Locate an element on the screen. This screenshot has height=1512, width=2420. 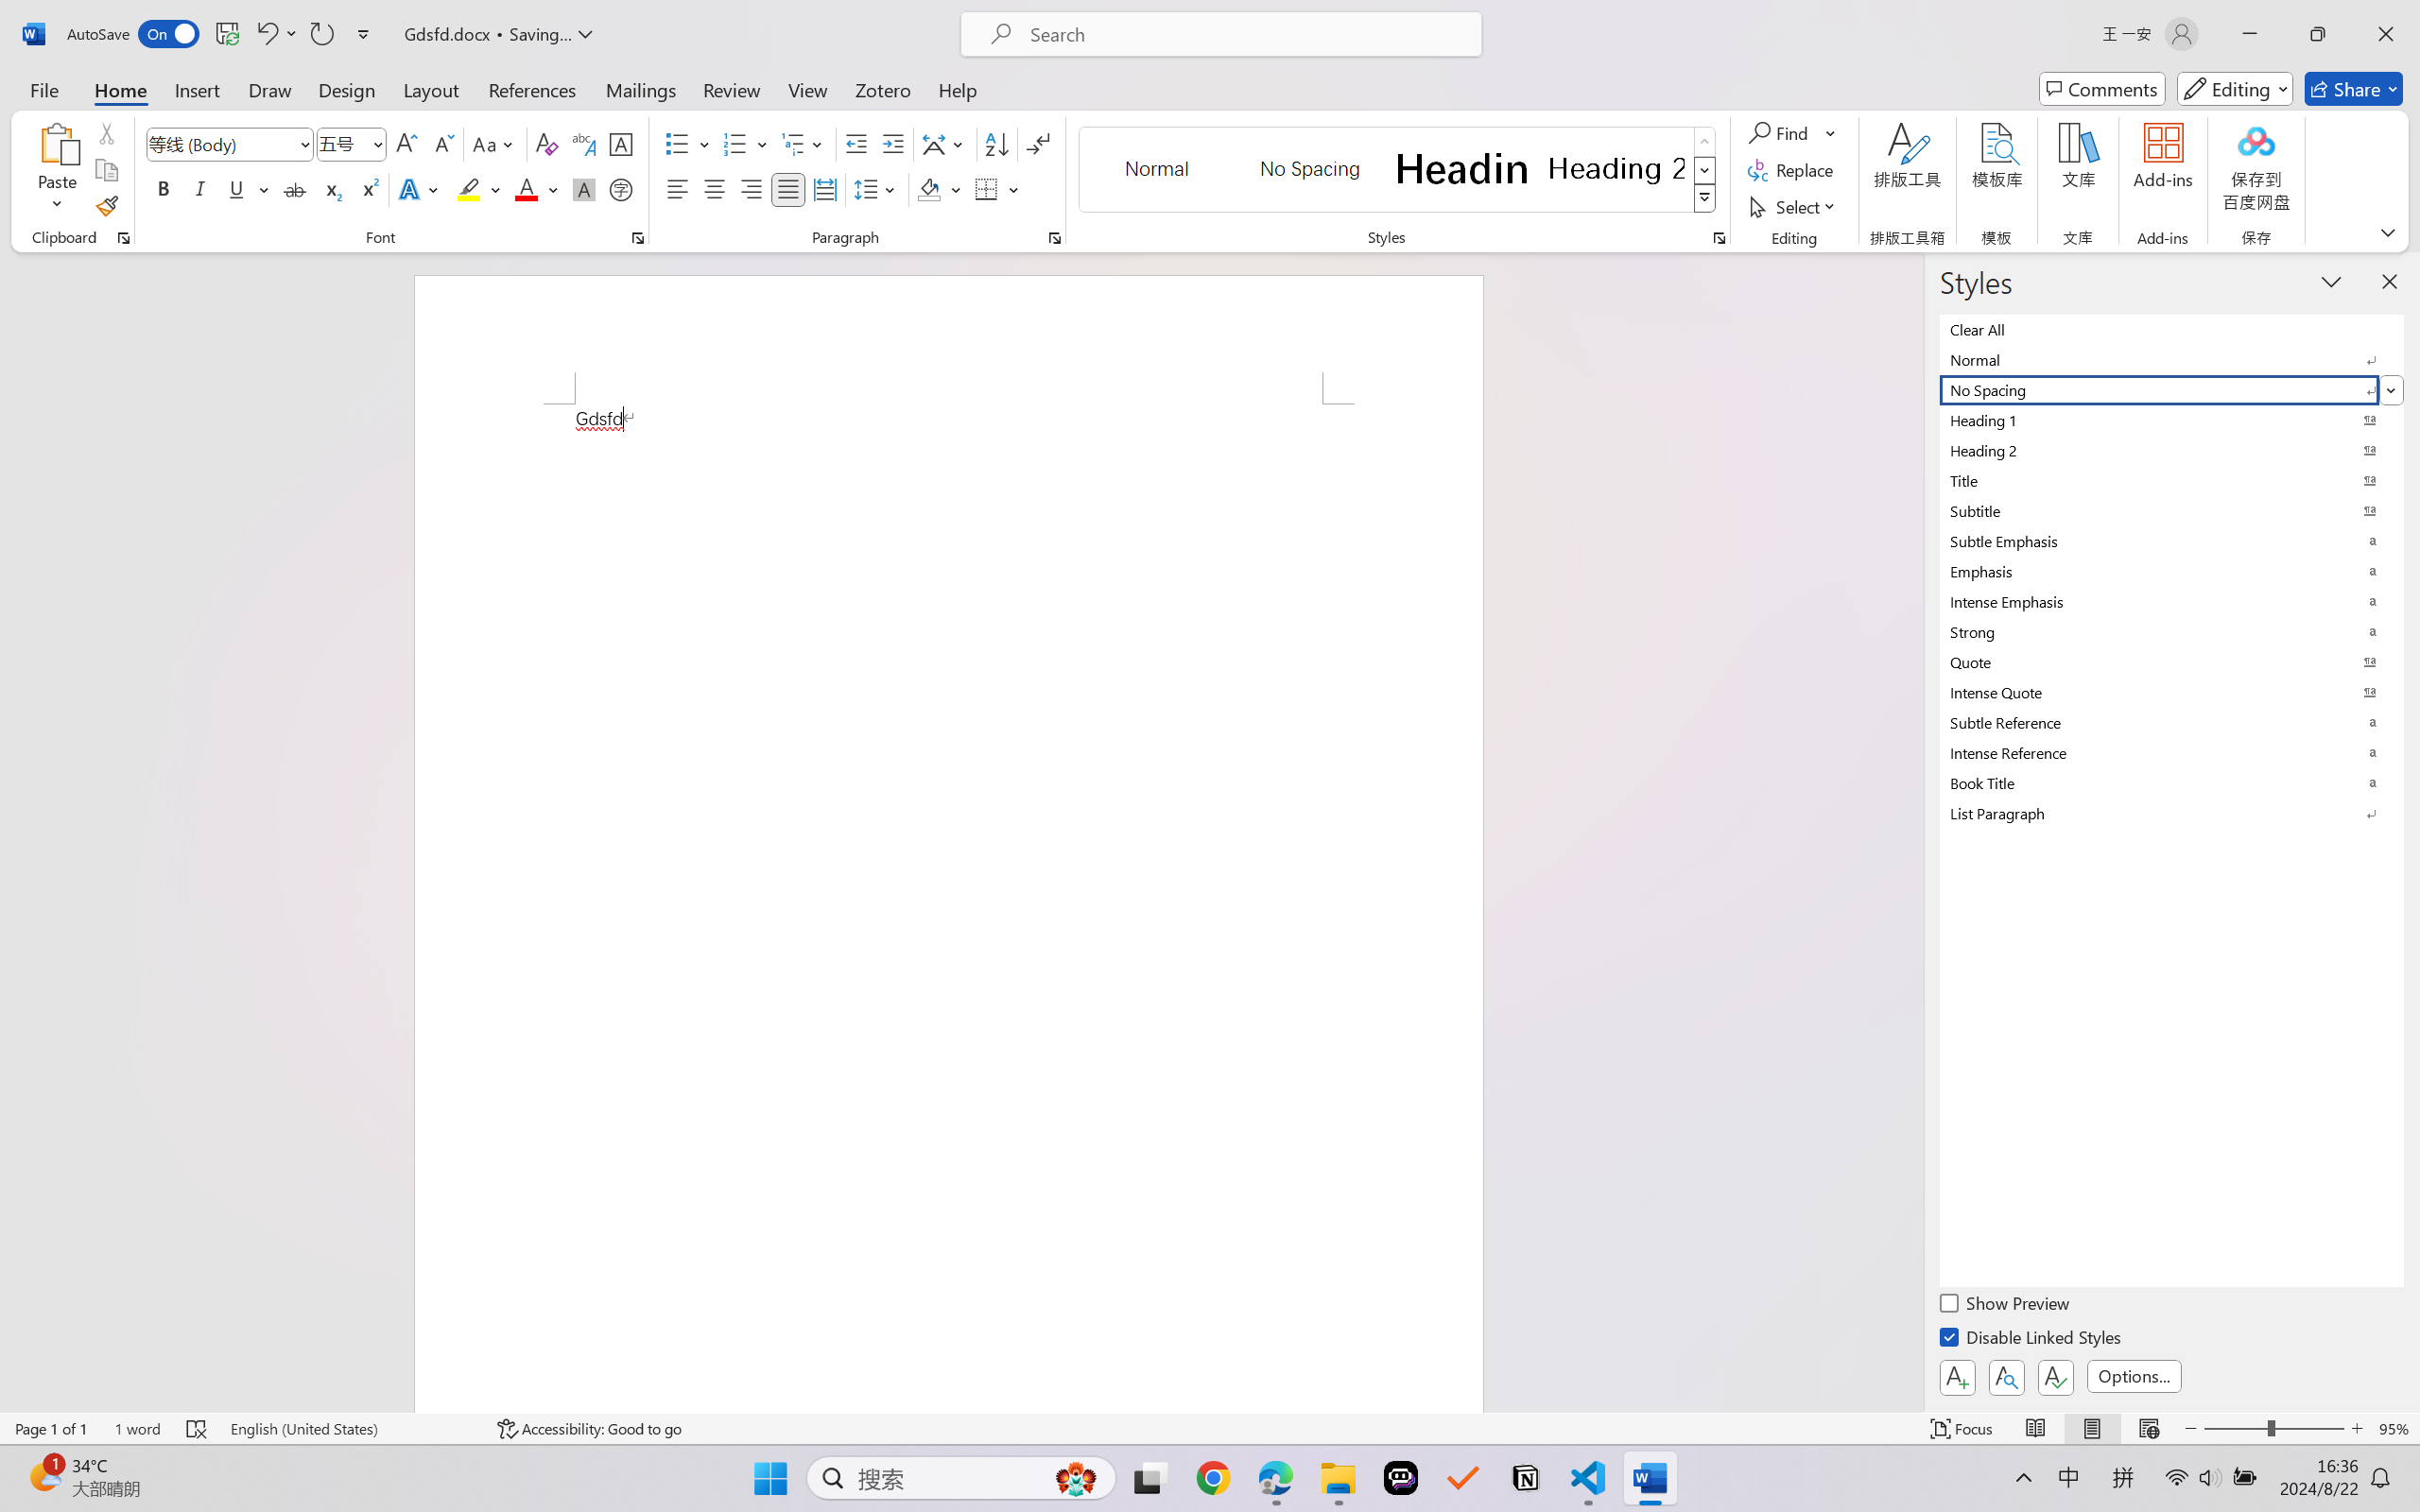
Intense Emphasis is located at coordinates (2172, 601).